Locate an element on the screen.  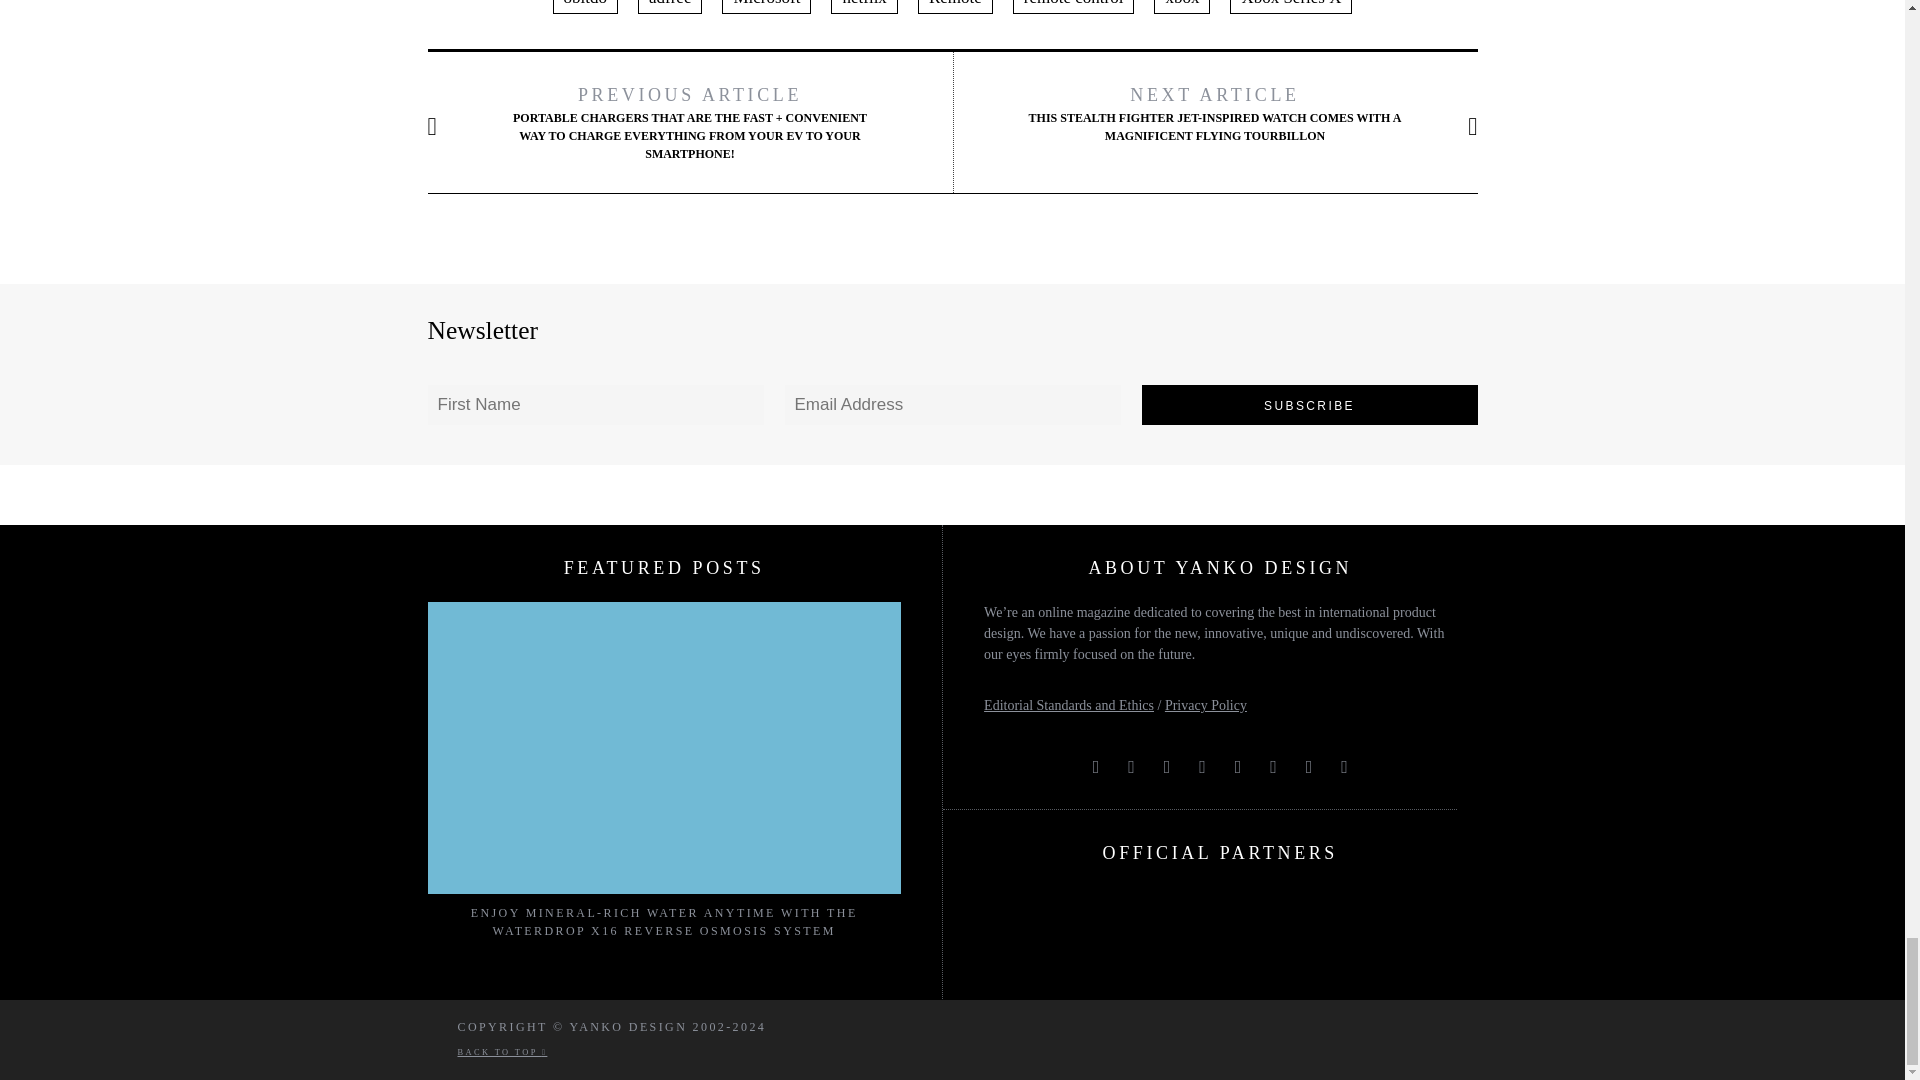
Privacy Policy is located at coordinates (1206, 704).